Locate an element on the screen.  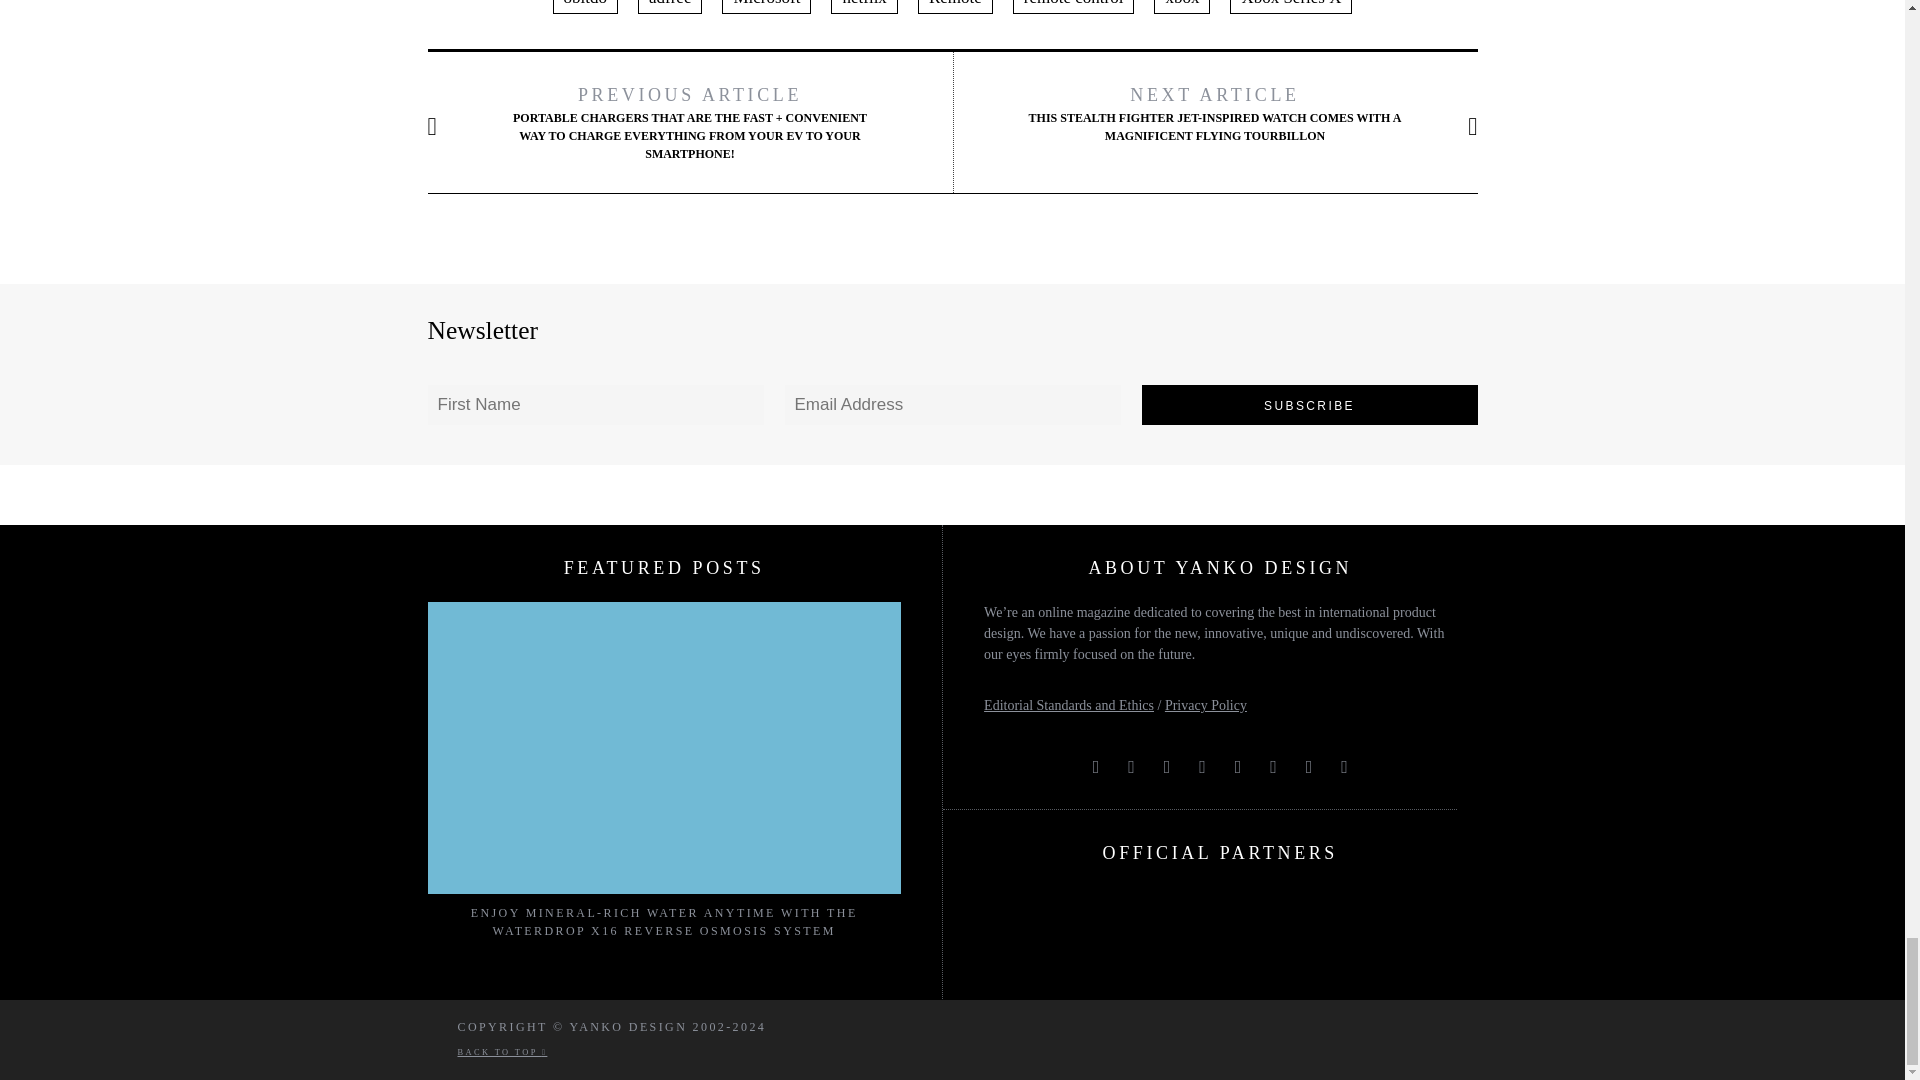
Privacy Policy is located at coordinates (1206, 704).